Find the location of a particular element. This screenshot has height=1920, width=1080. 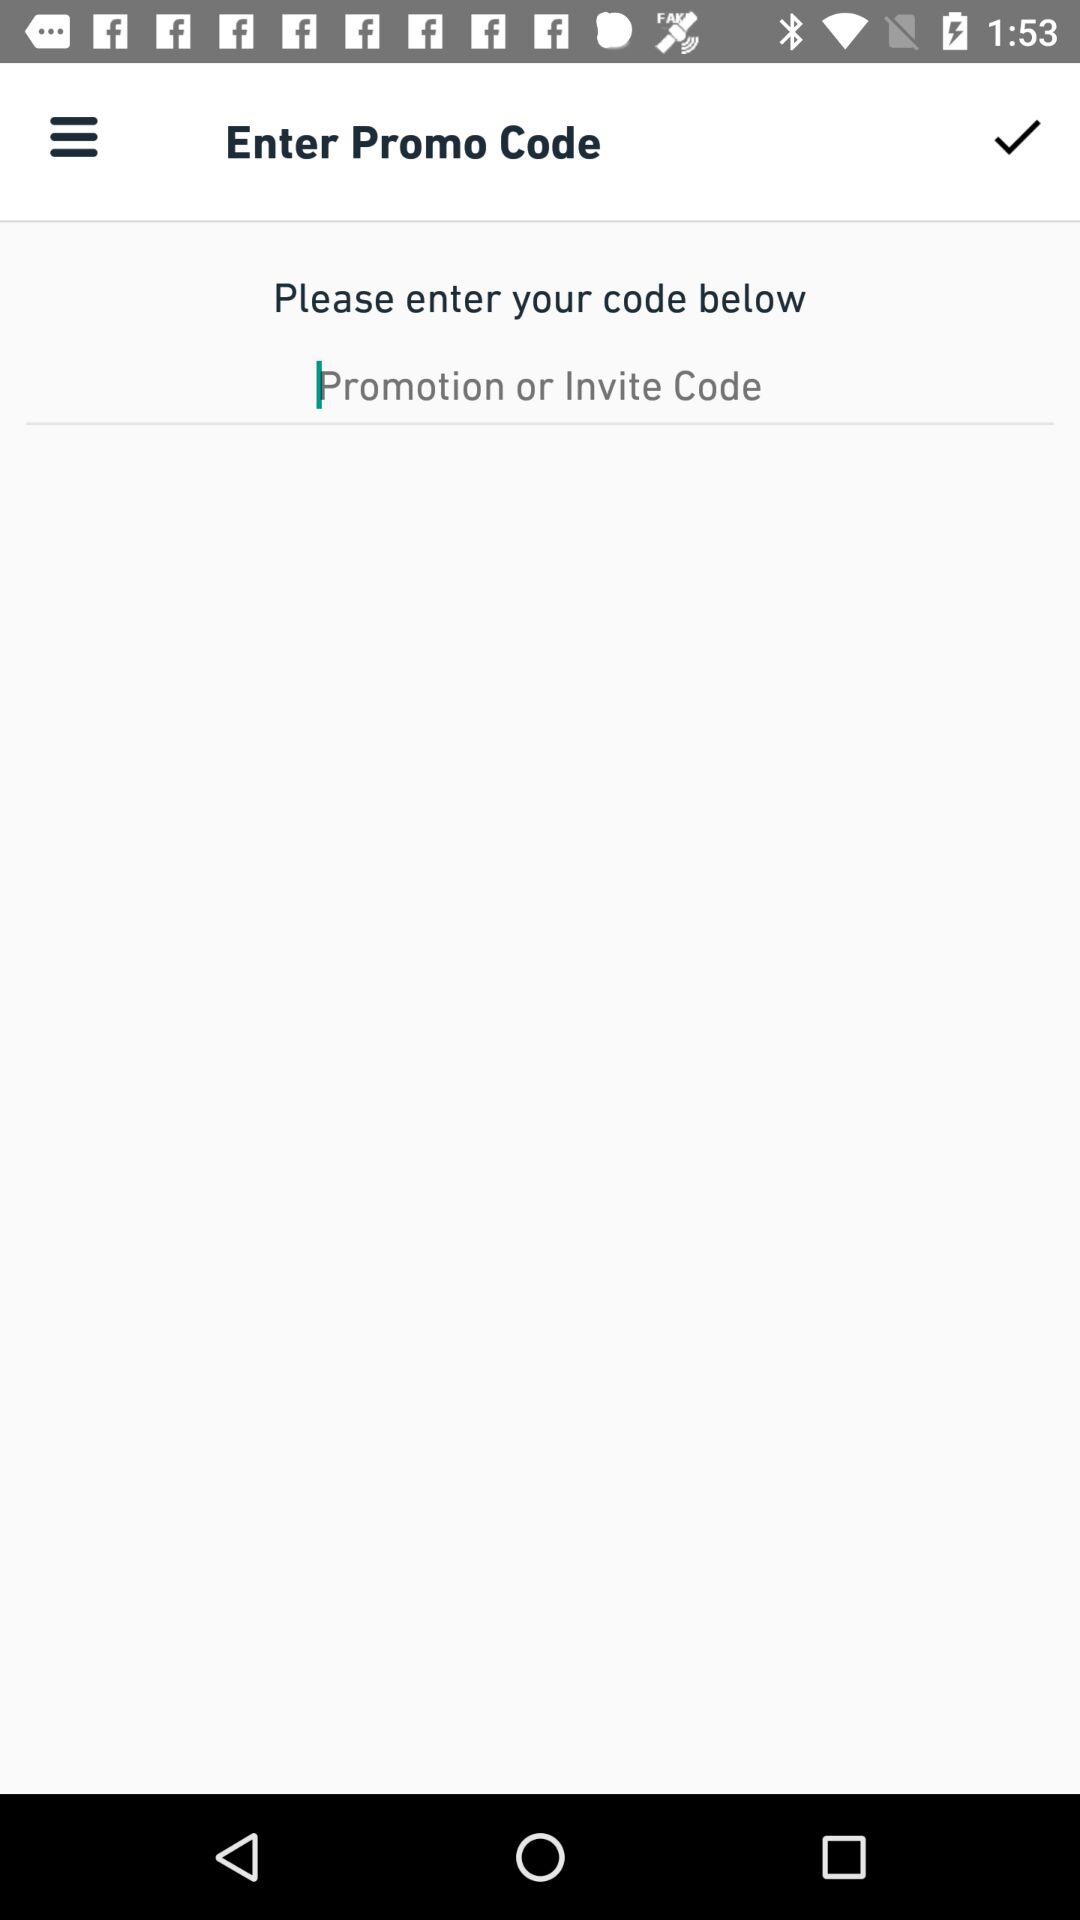

enter a code here for a discount is located at coordinates (540, 384).